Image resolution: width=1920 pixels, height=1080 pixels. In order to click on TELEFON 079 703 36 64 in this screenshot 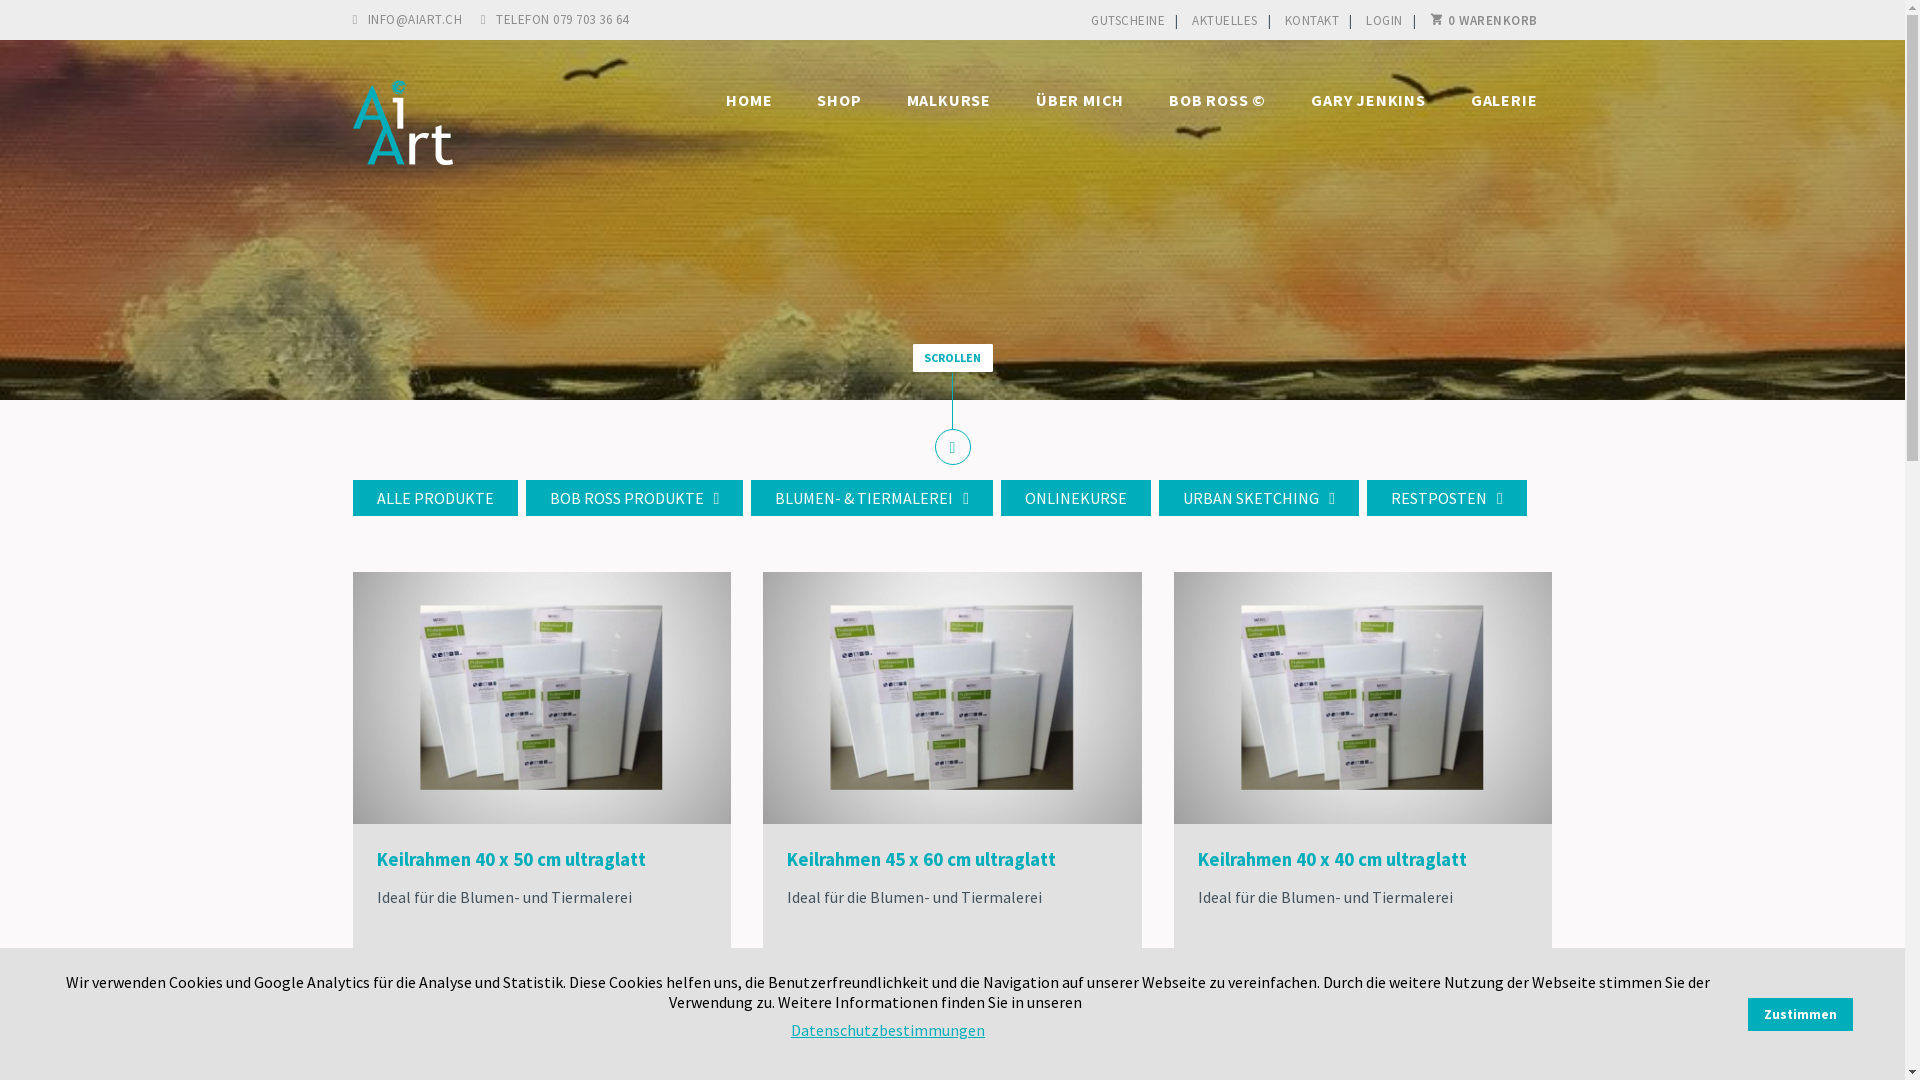, I will do `click(548, 20)`.